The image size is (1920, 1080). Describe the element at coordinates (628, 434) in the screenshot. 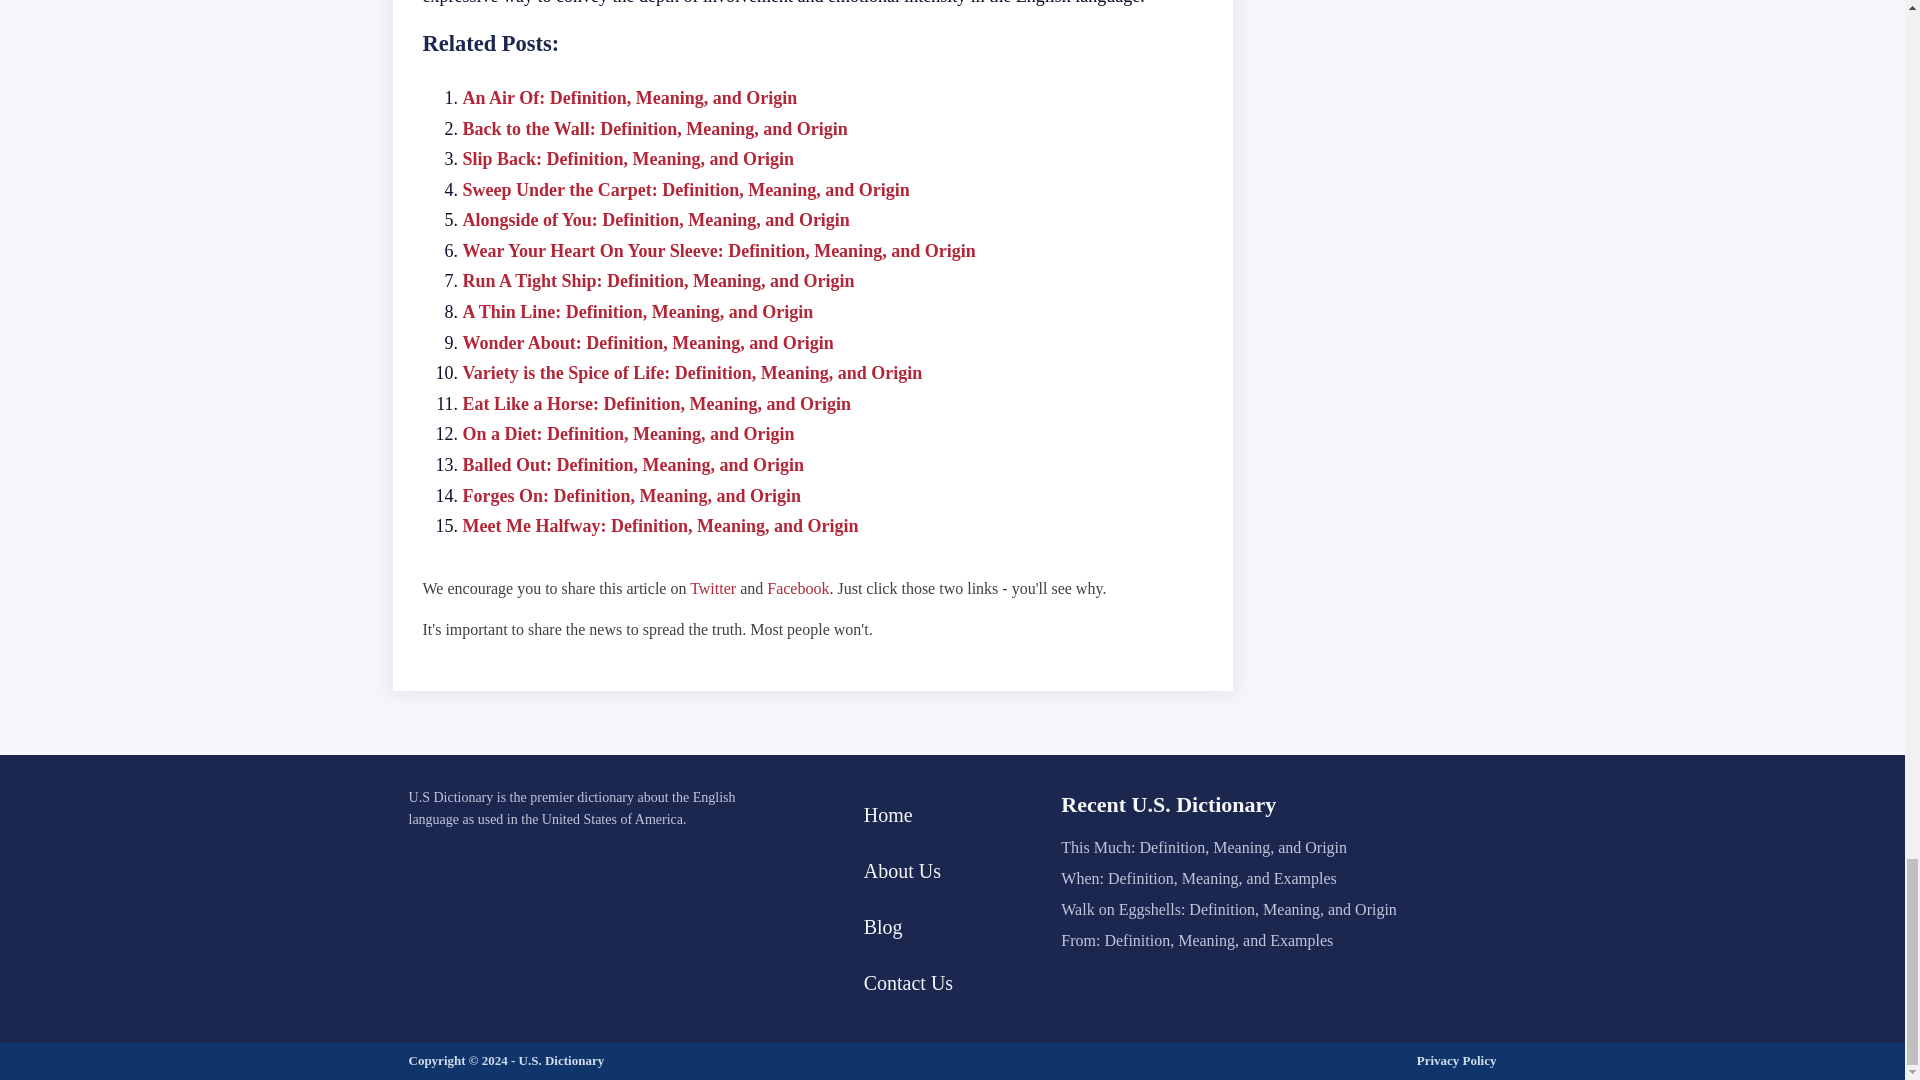

I see `On a Diet: Definition, Meaning, and Origin` at that location.